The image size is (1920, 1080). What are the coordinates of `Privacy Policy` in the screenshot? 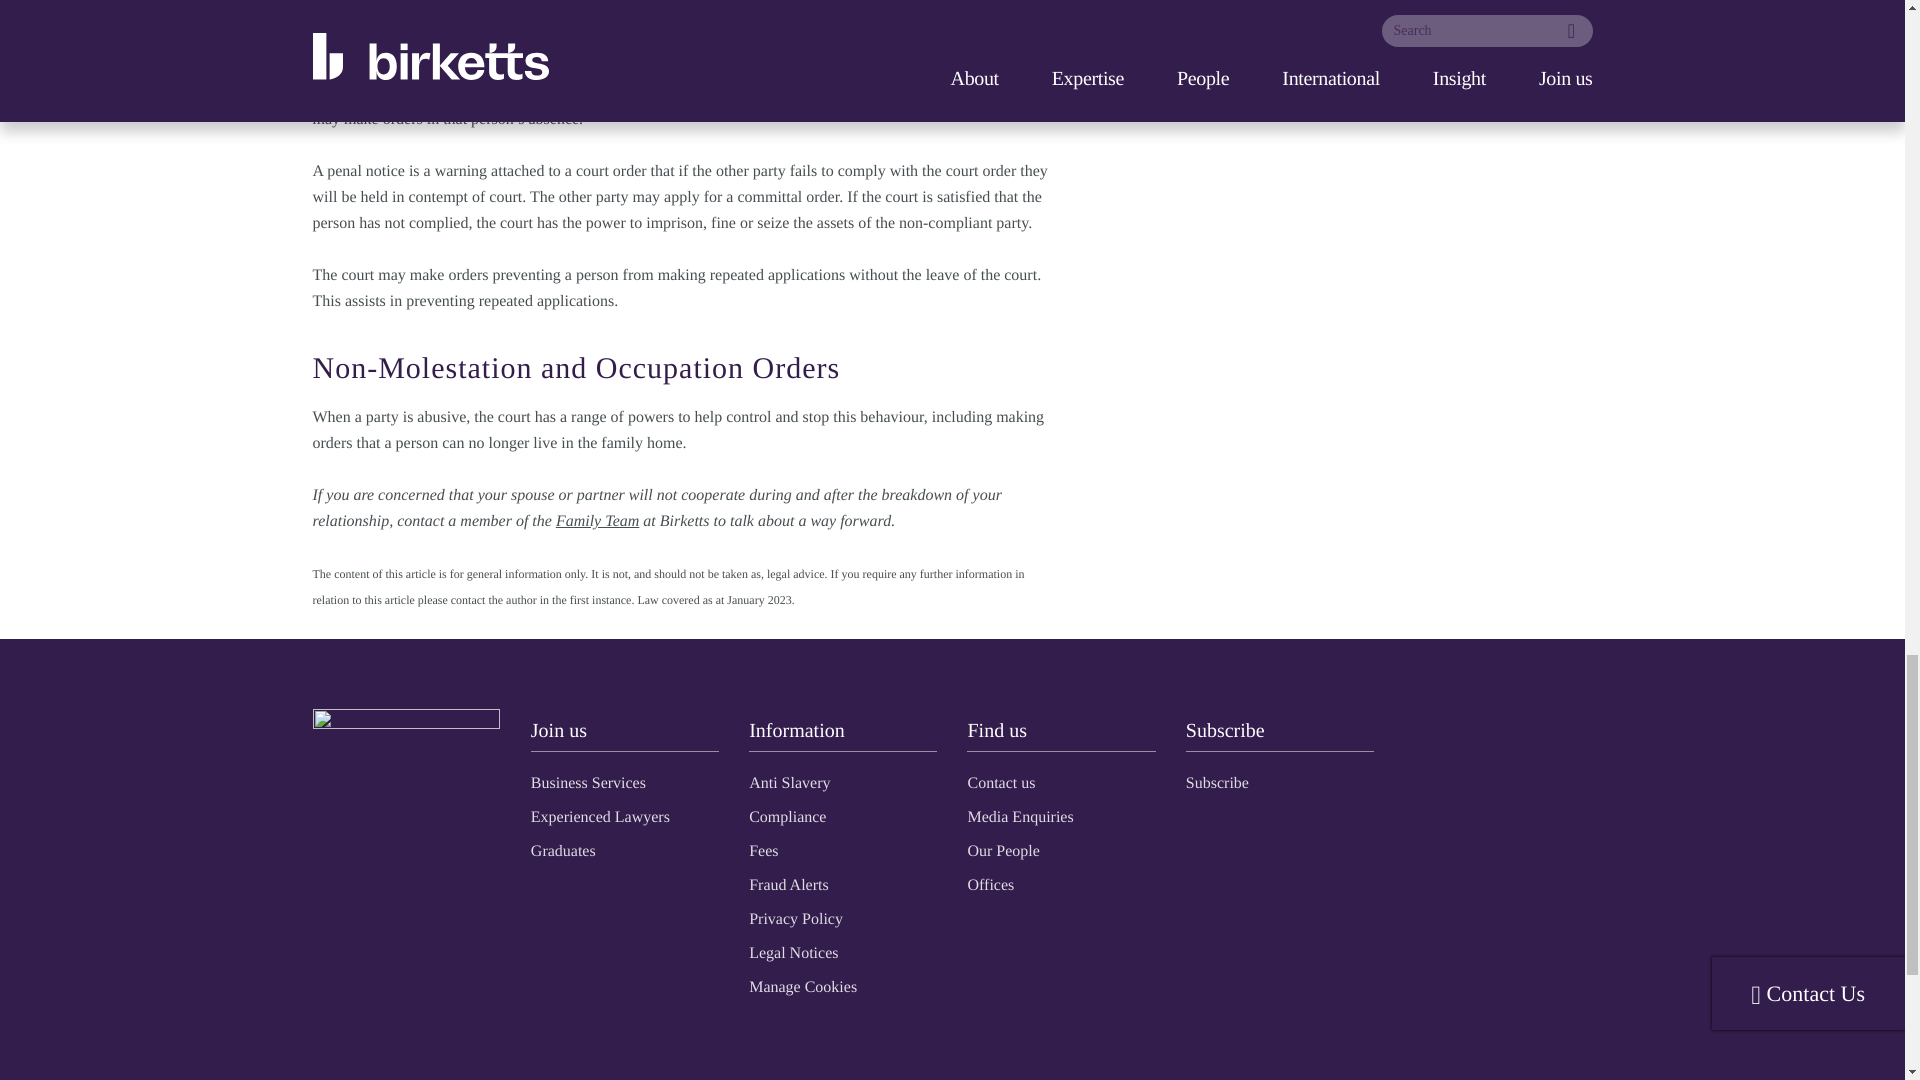 It's located at (795, 918).